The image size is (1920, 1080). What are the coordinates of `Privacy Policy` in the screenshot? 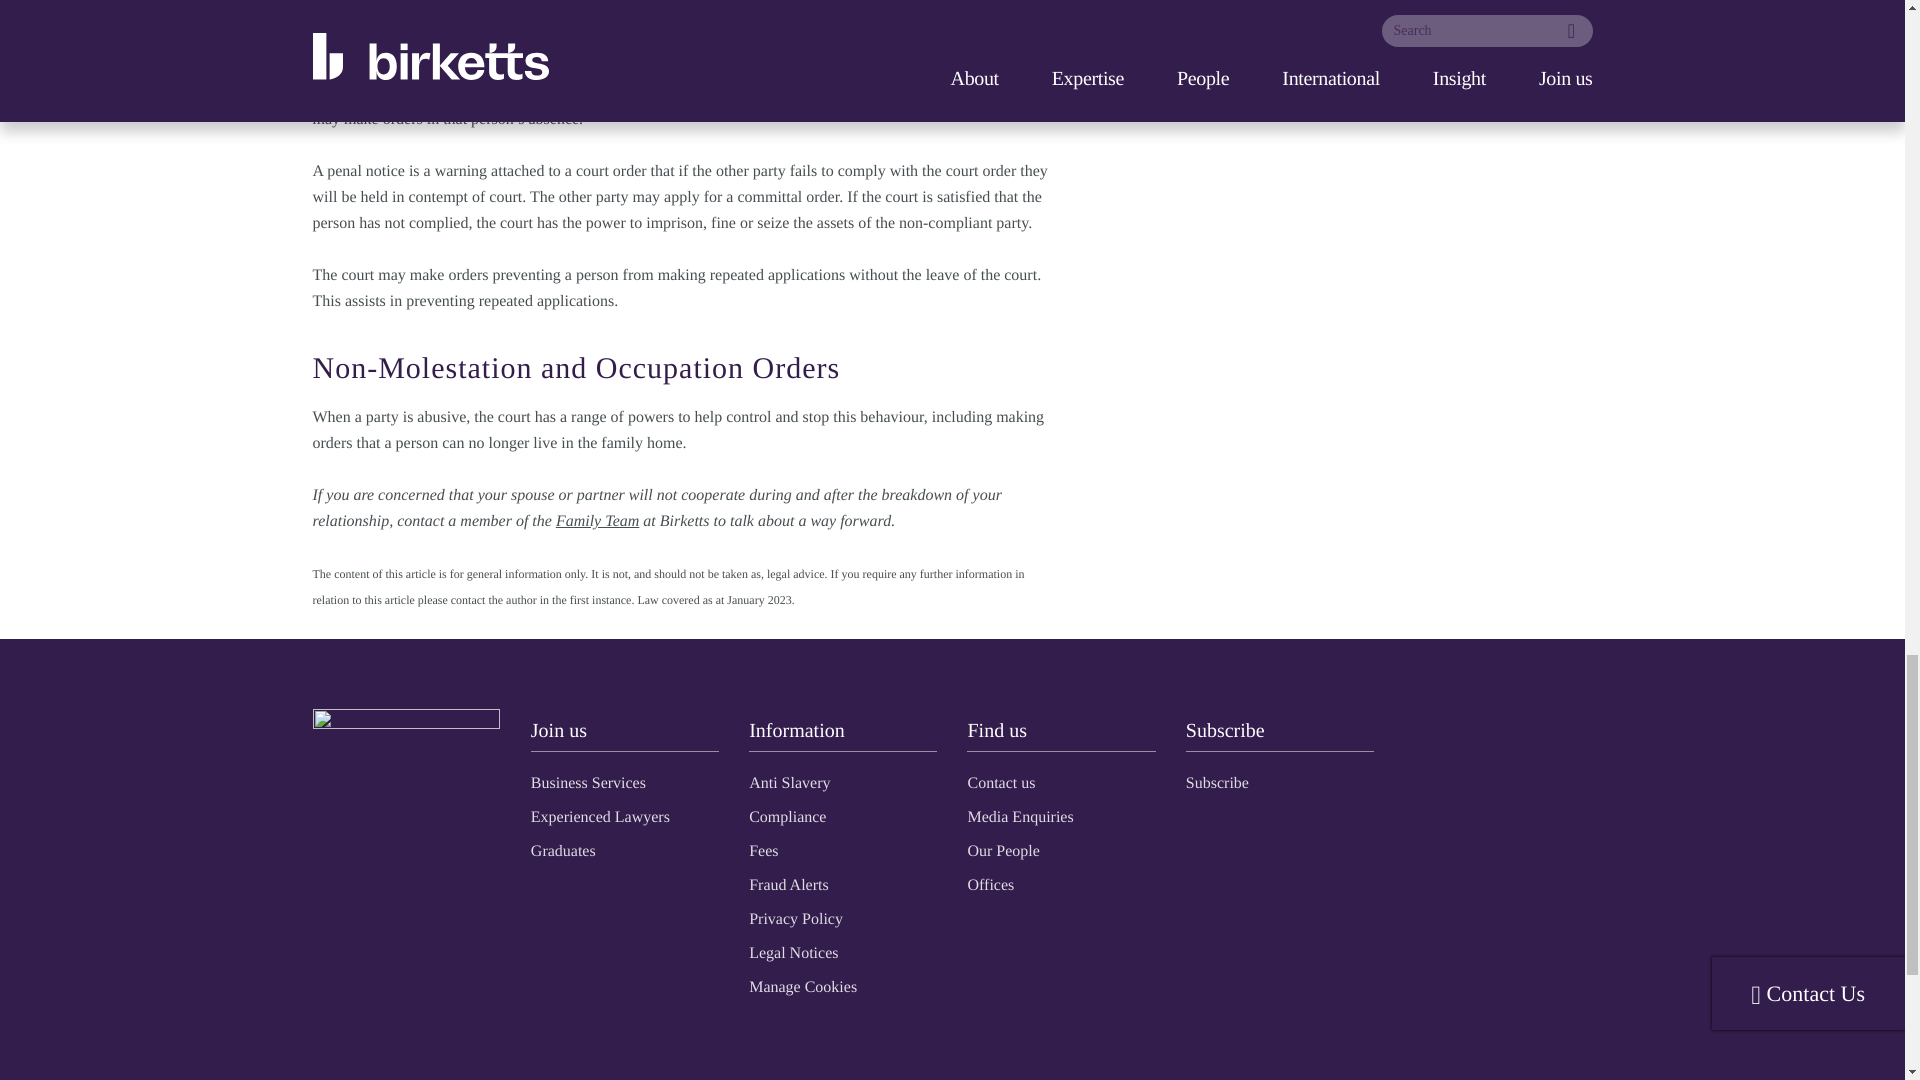 It's located at (795, 918).